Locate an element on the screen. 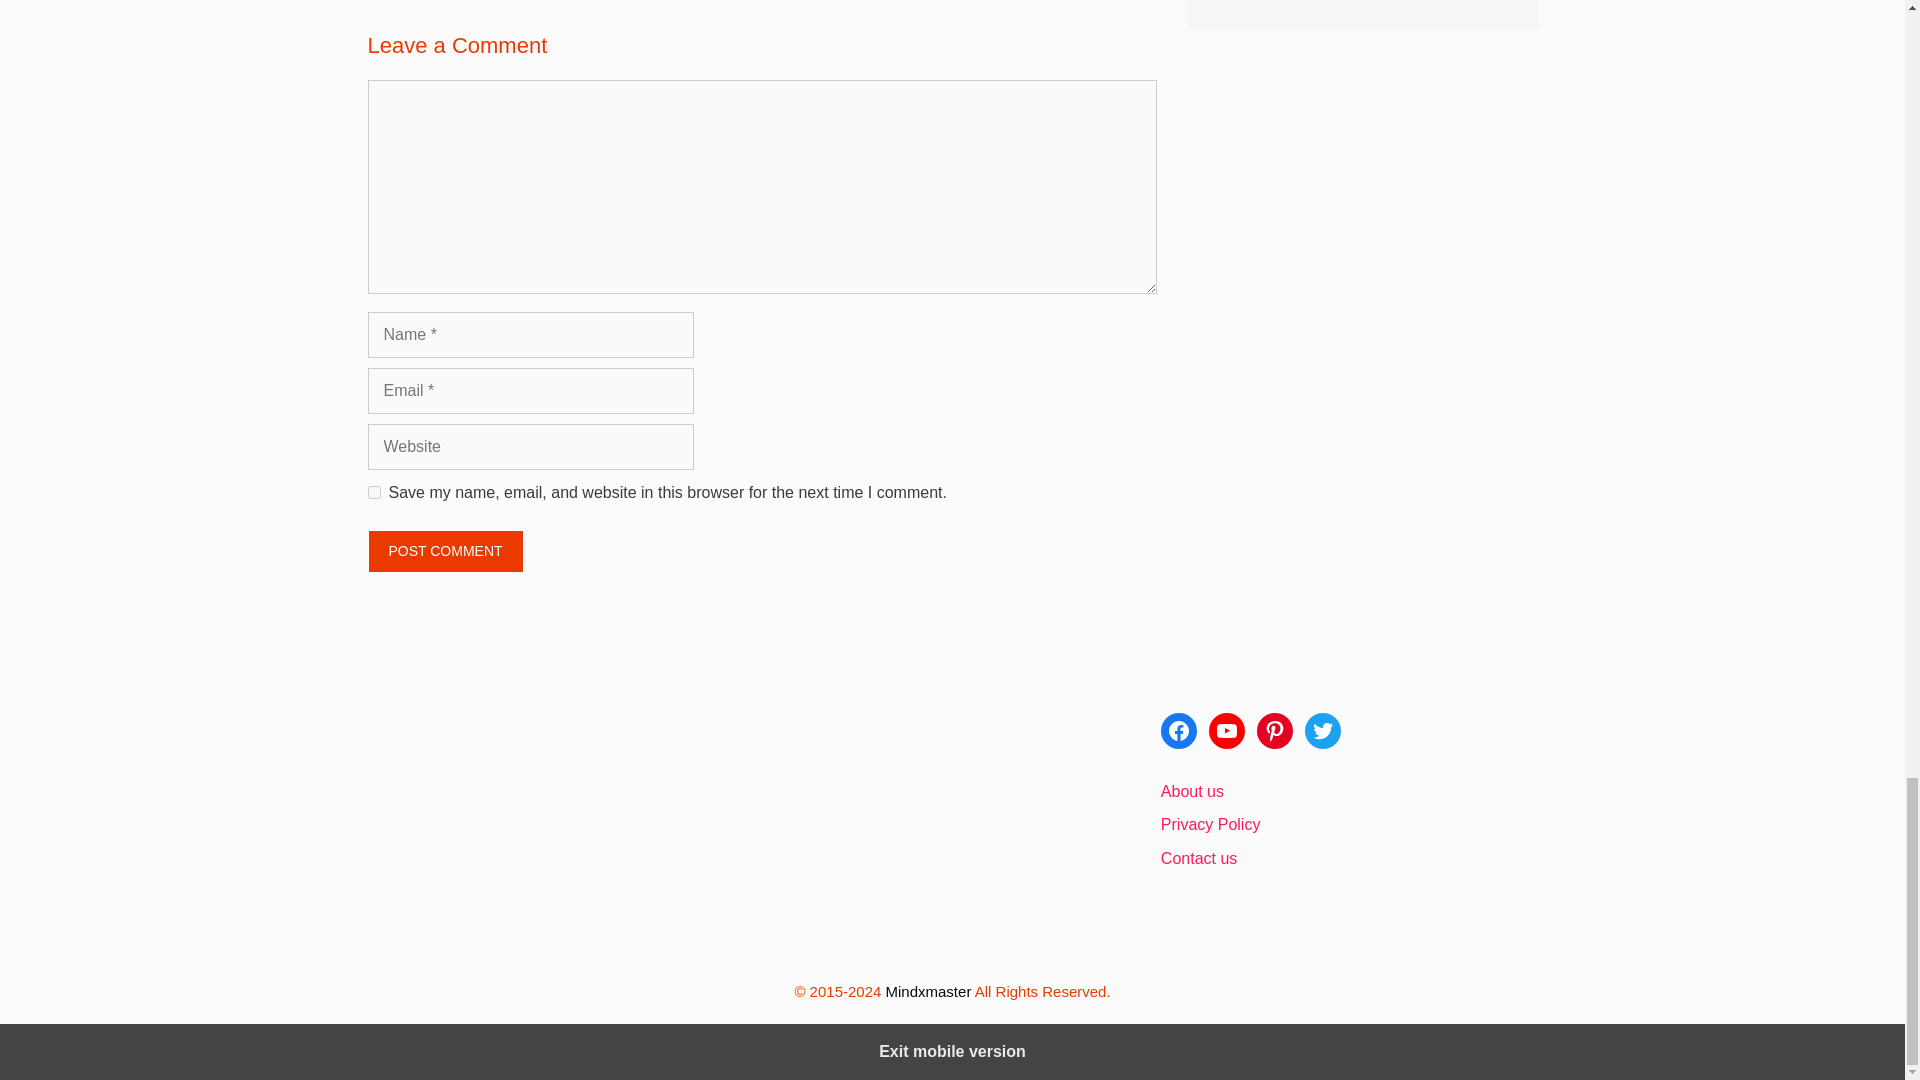 The height and width of the screenshot is (1080, 1920). YouTube is located at coordinates (1226, 730).